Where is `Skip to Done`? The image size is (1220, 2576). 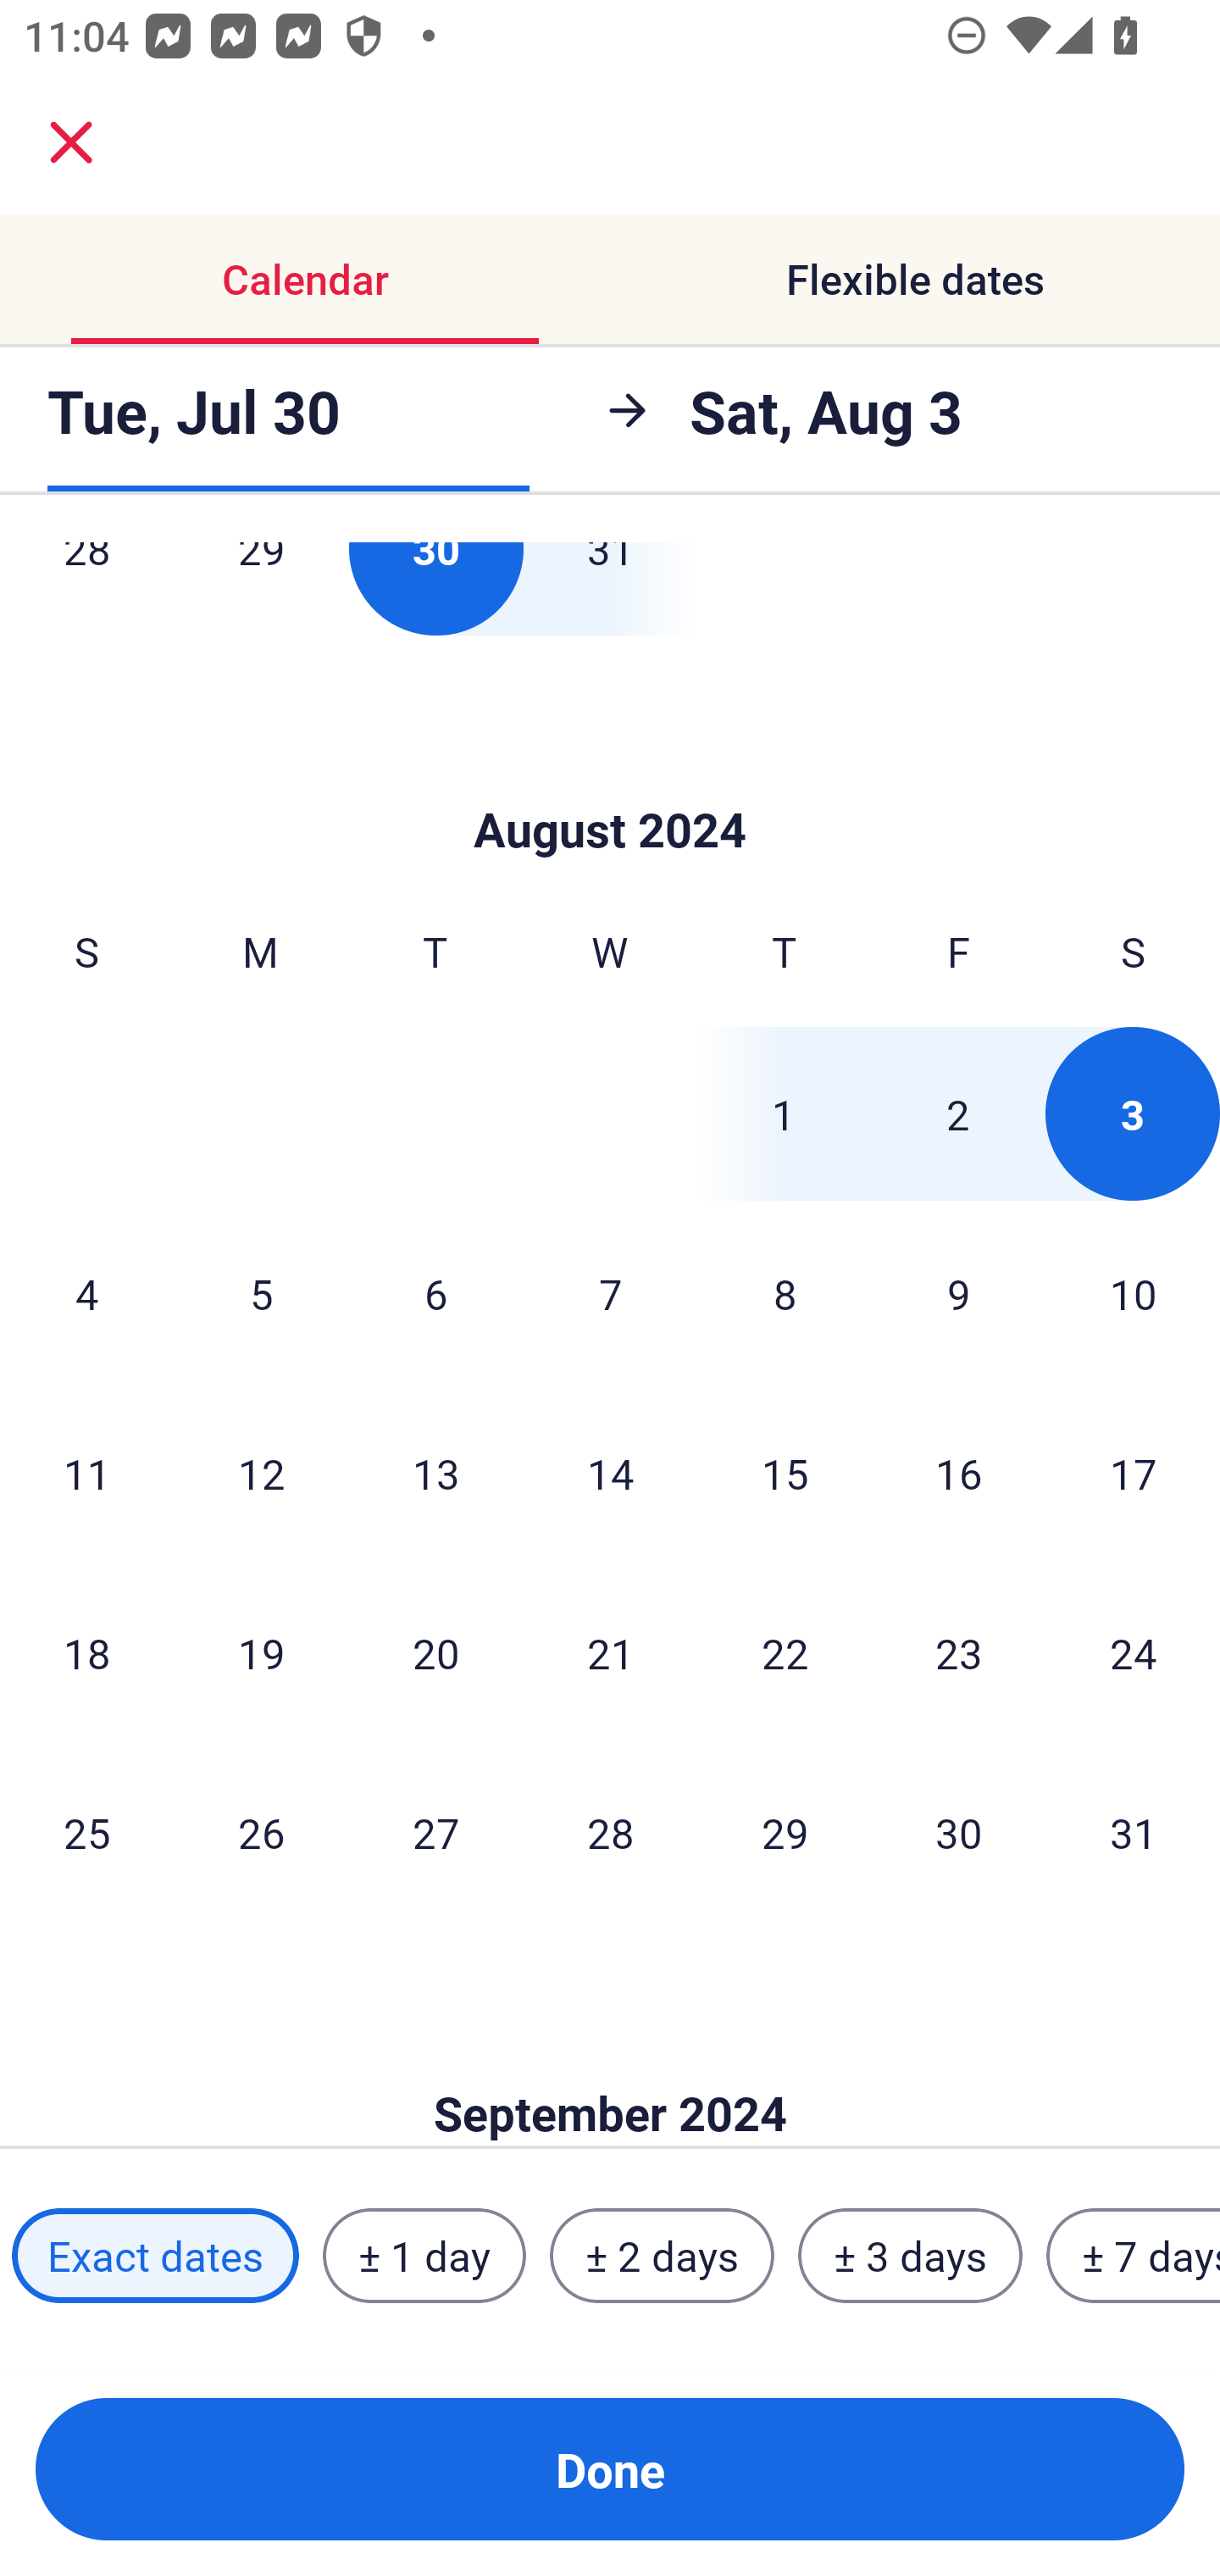 Skip to Done is located at coordinates (610, 2062).